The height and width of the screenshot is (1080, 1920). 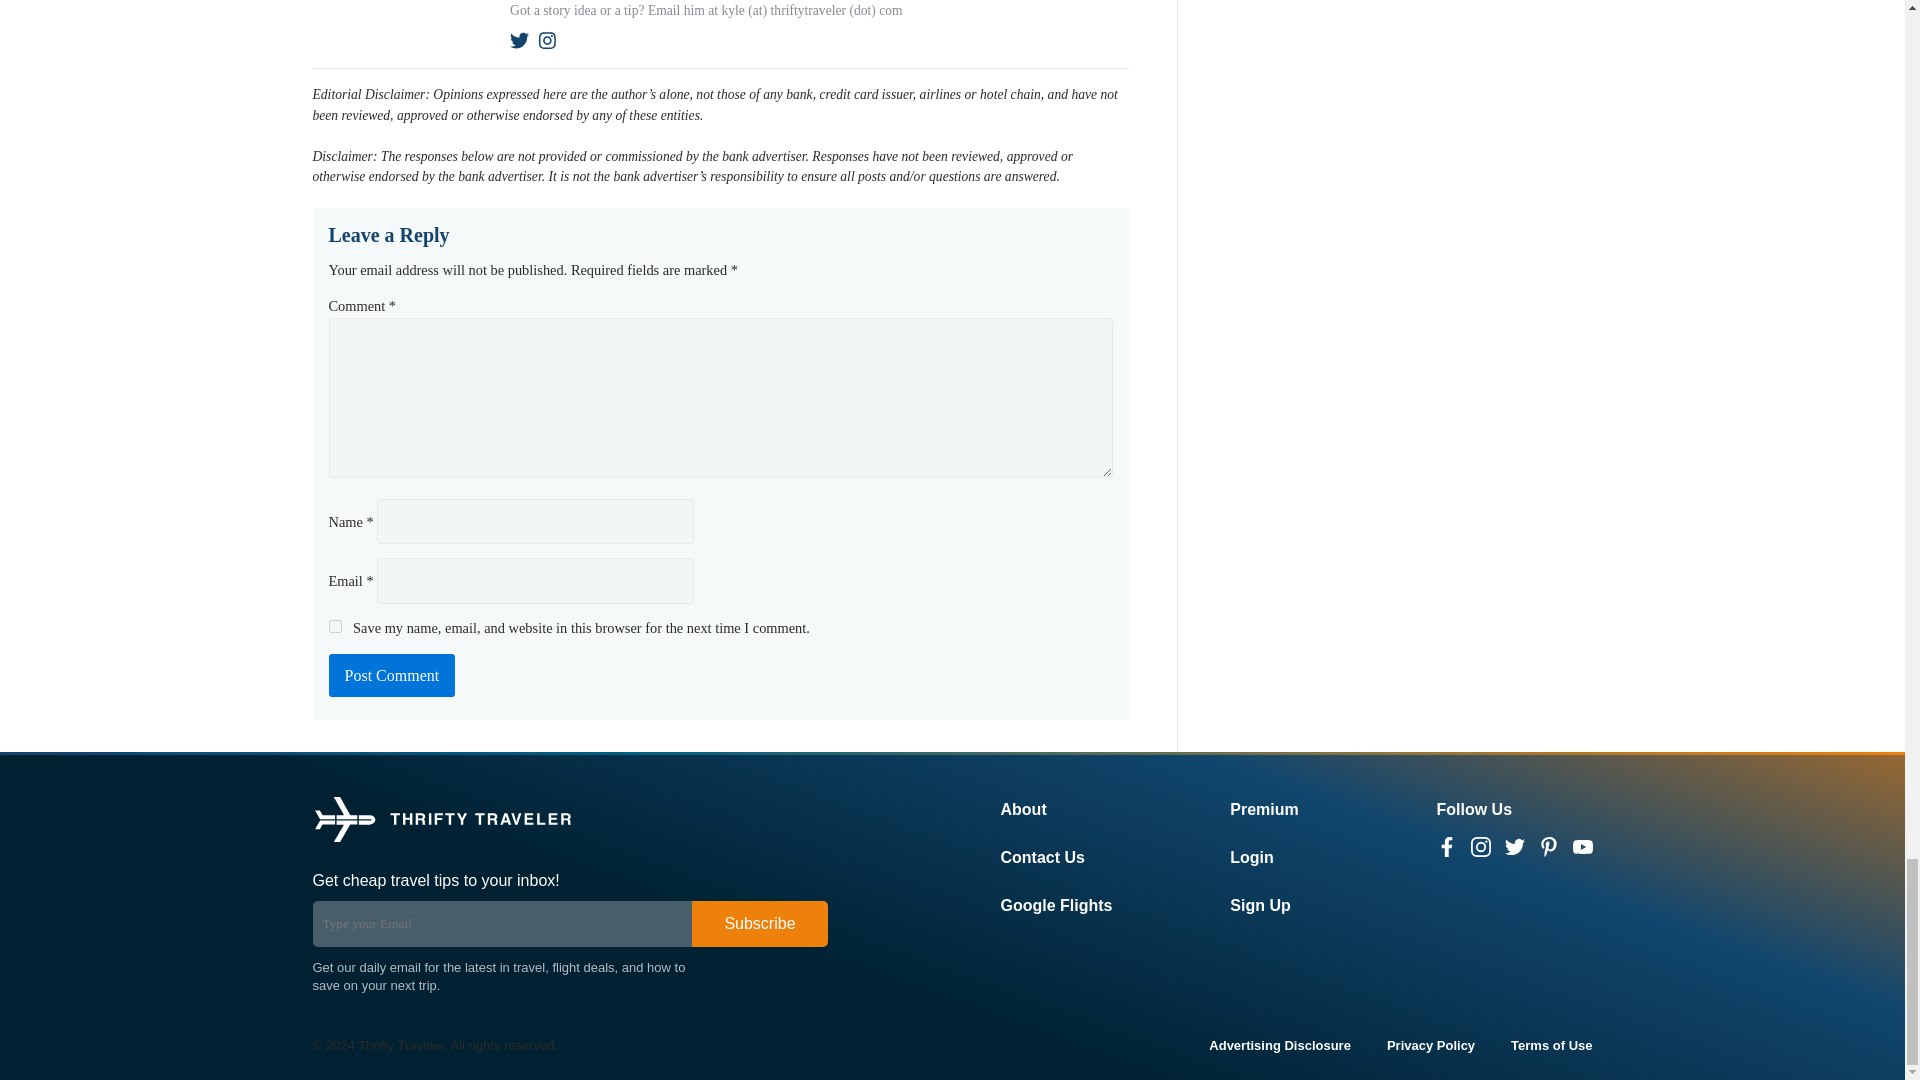 I want to click on Facebook Logo Facebook Logo, so click(x=1446, y=847).